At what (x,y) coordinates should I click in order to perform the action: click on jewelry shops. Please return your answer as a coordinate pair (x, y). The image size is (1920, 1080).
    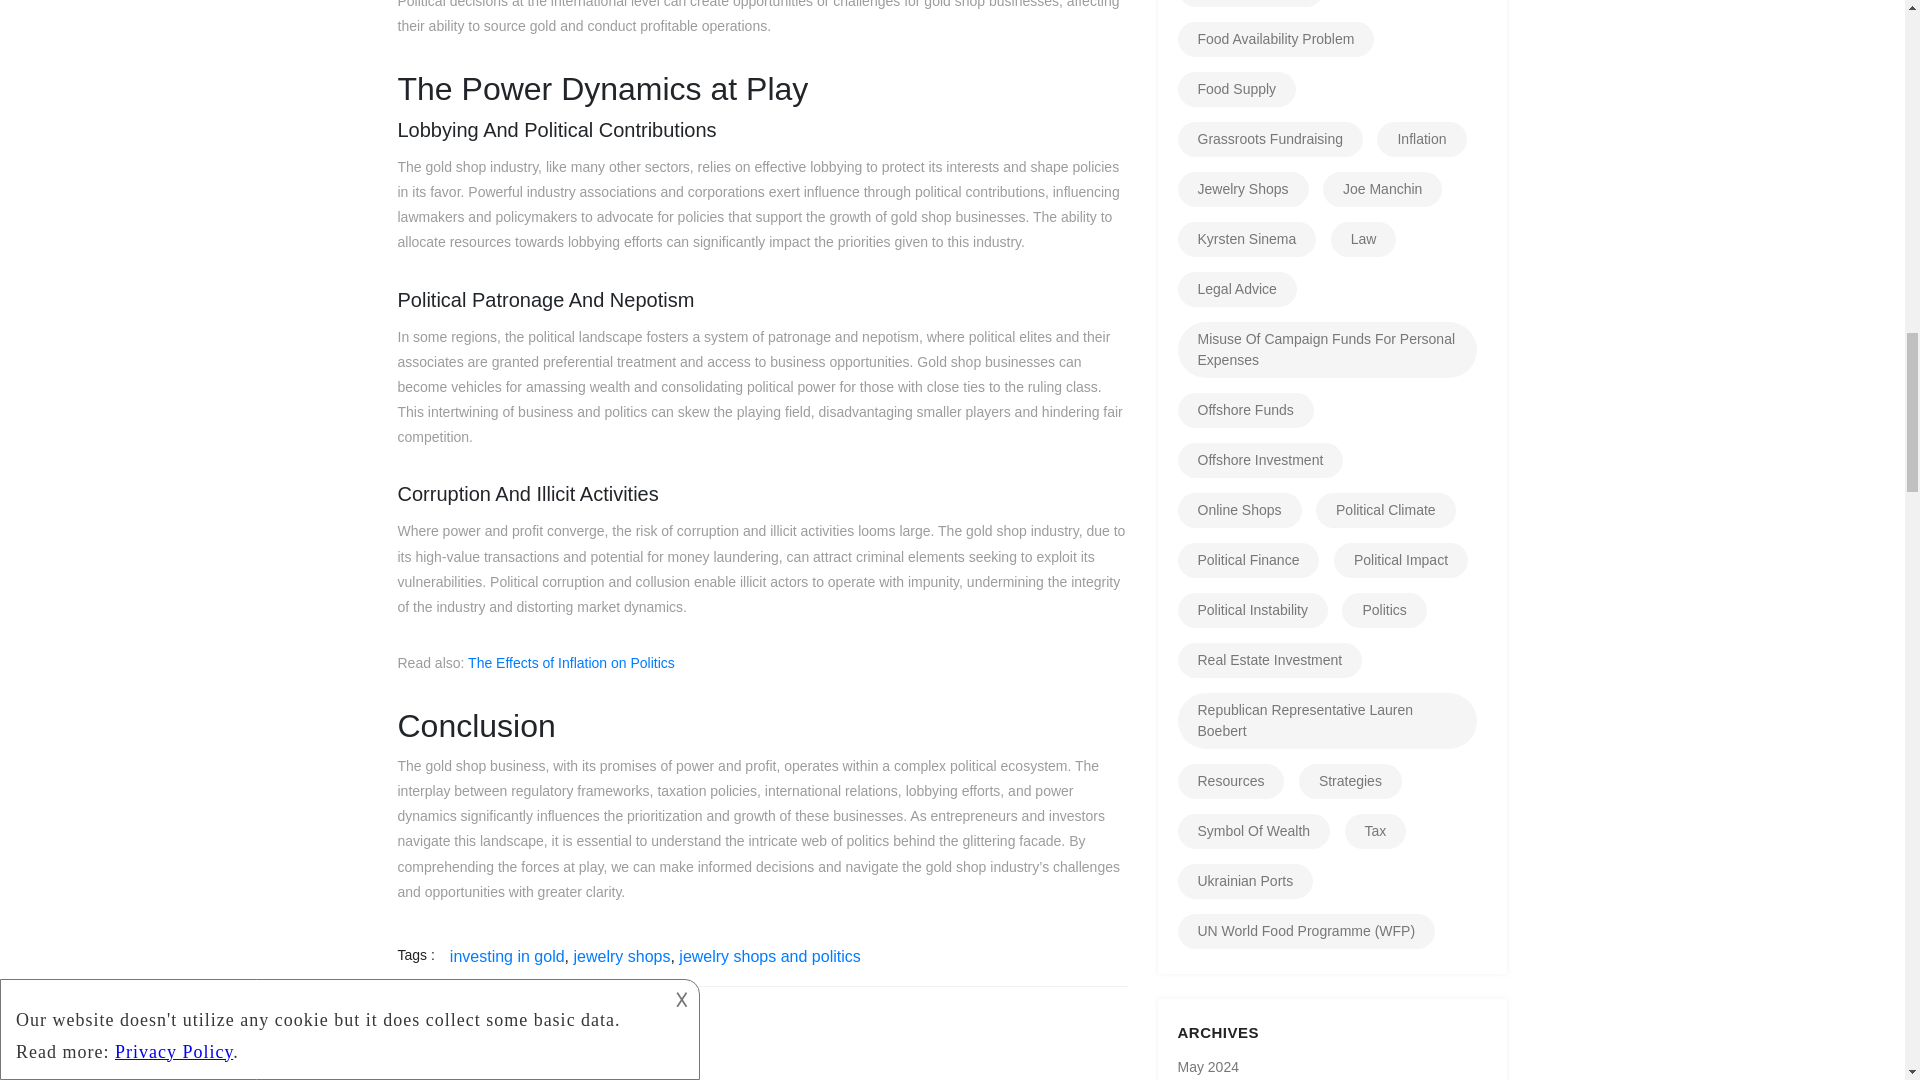
    Looking at the image, I should click on (622, 956).